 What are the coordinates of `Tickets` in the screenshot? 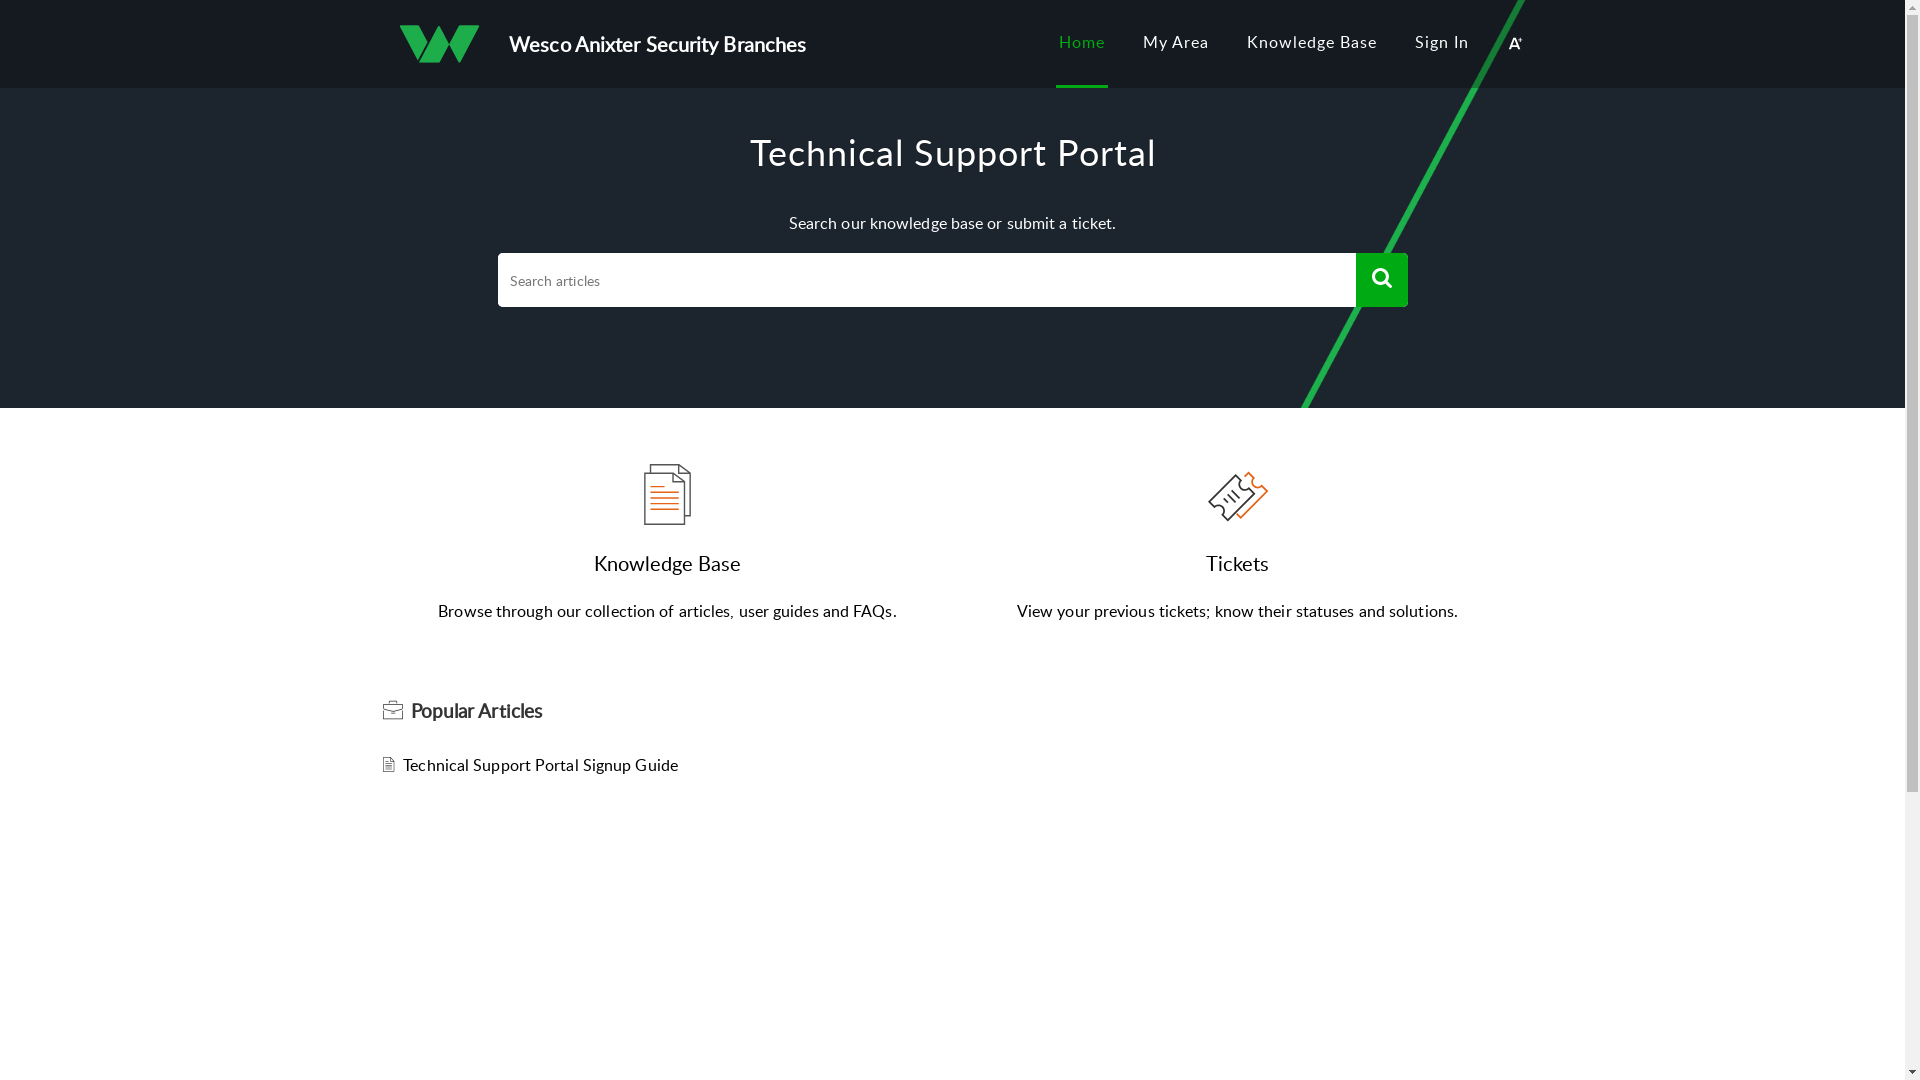 It's located at (1238, 563).